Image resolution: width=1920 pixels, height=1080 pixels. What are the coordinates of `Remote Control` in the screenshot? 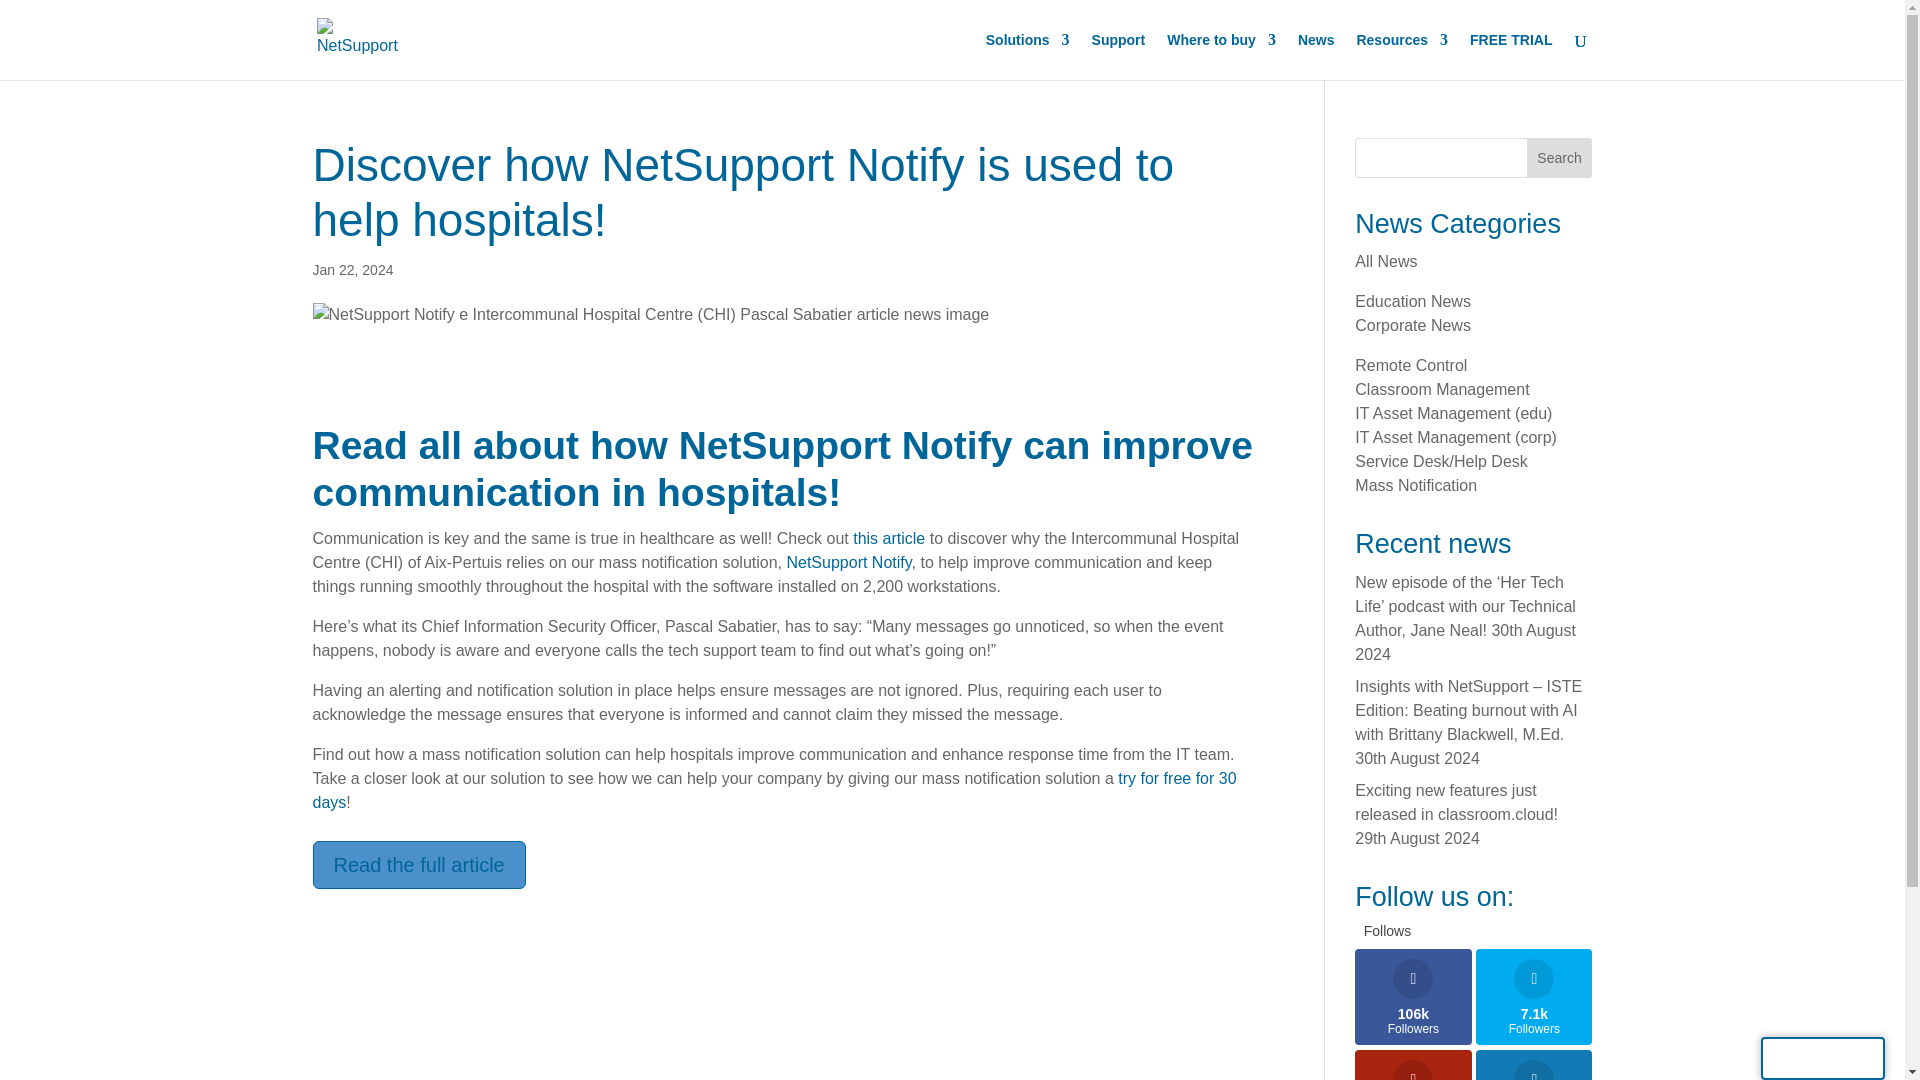 It's located at (1222, 56).